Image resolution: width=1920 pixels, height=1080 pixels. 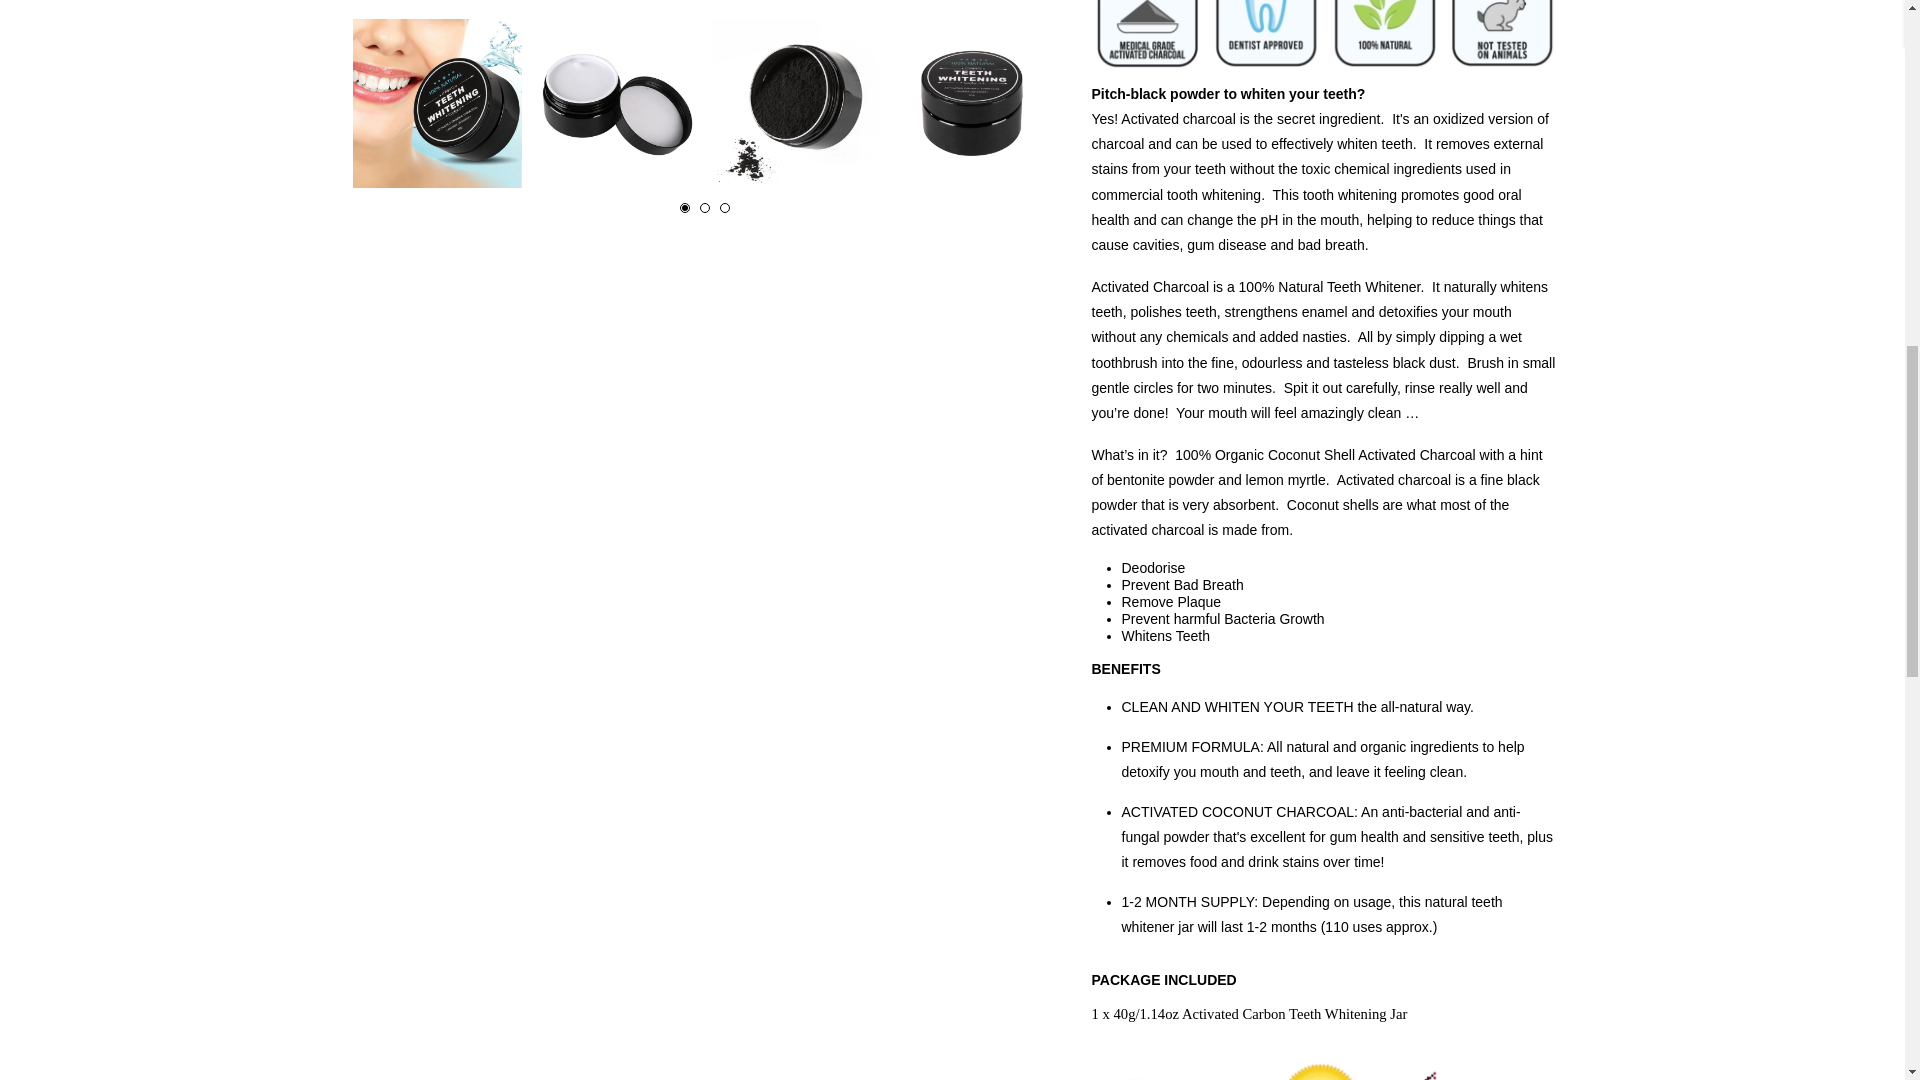 What do you see at coordinates (794, 103) in the screenshot?
I see `Activated Charcoal Whitening Powder` at bounding box center [794, 103].